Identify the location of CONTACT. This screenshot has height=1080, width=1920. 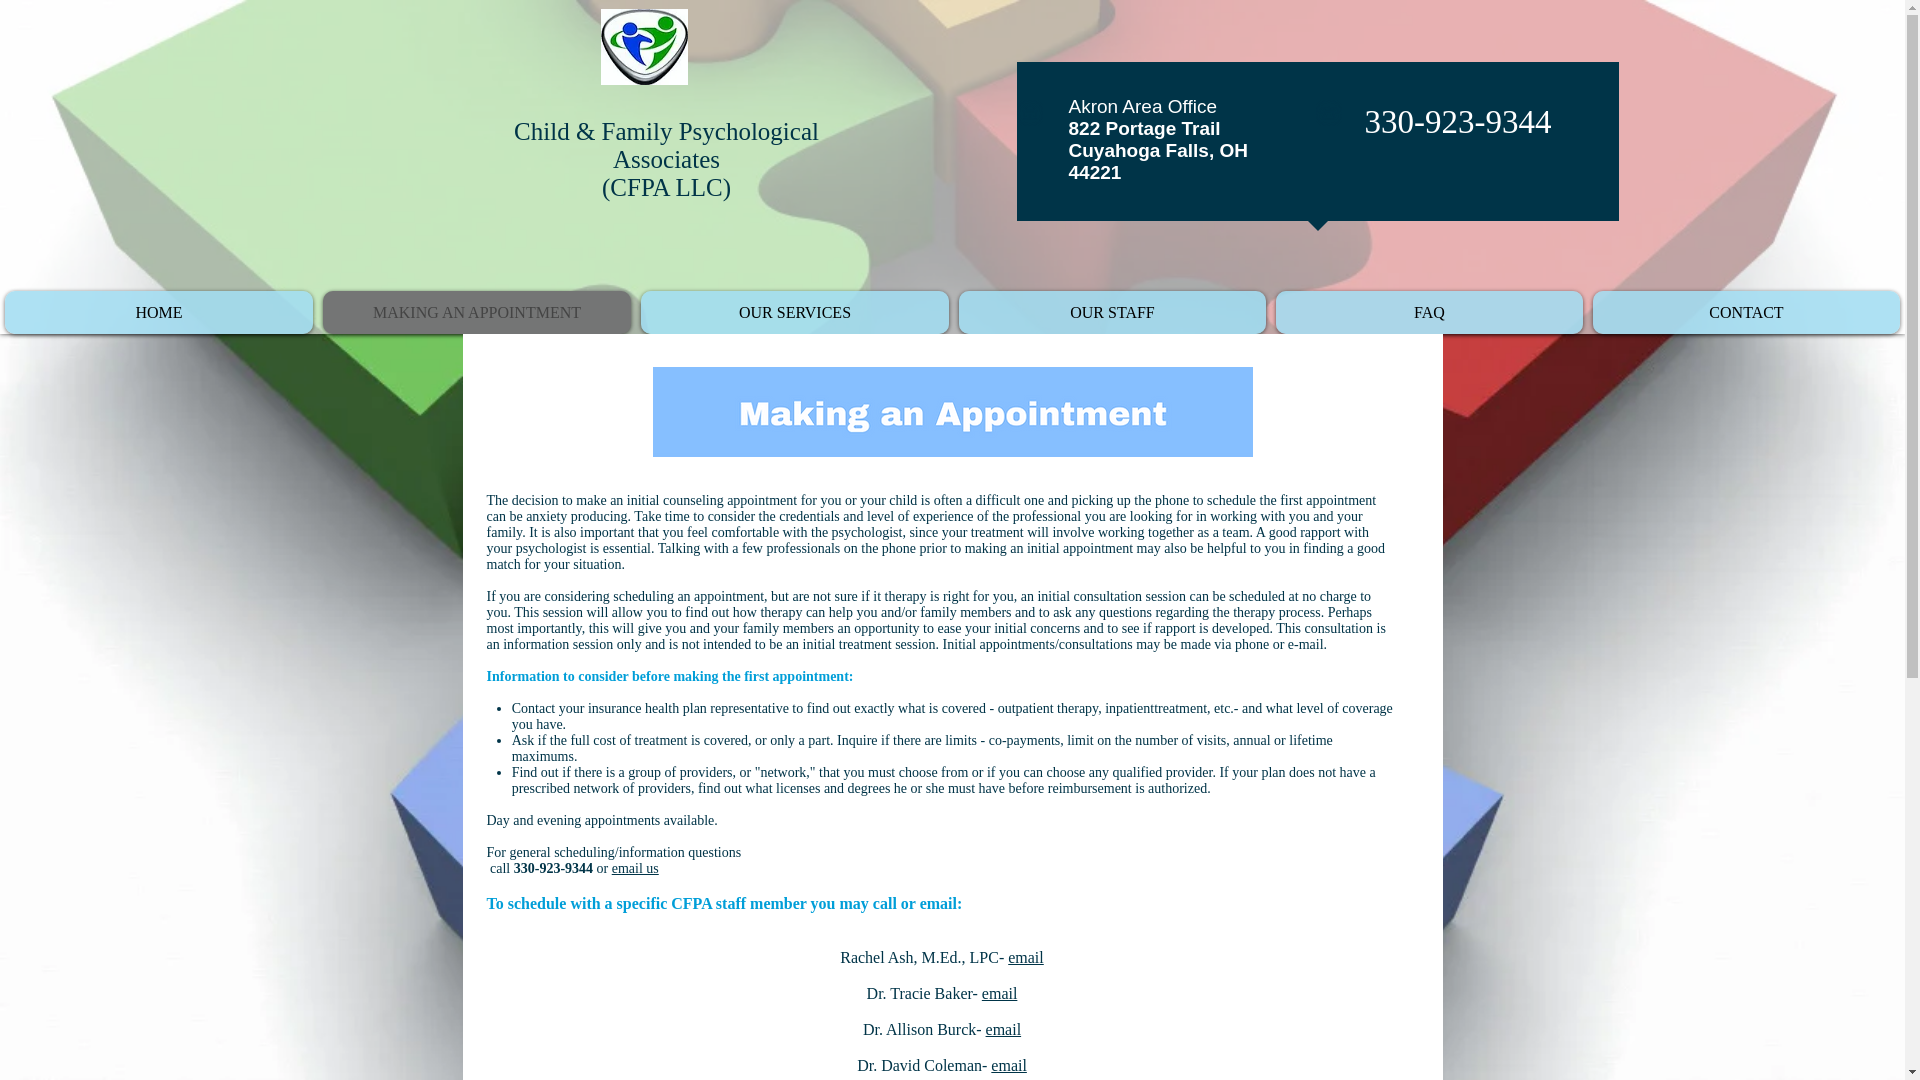
(1746, 312).